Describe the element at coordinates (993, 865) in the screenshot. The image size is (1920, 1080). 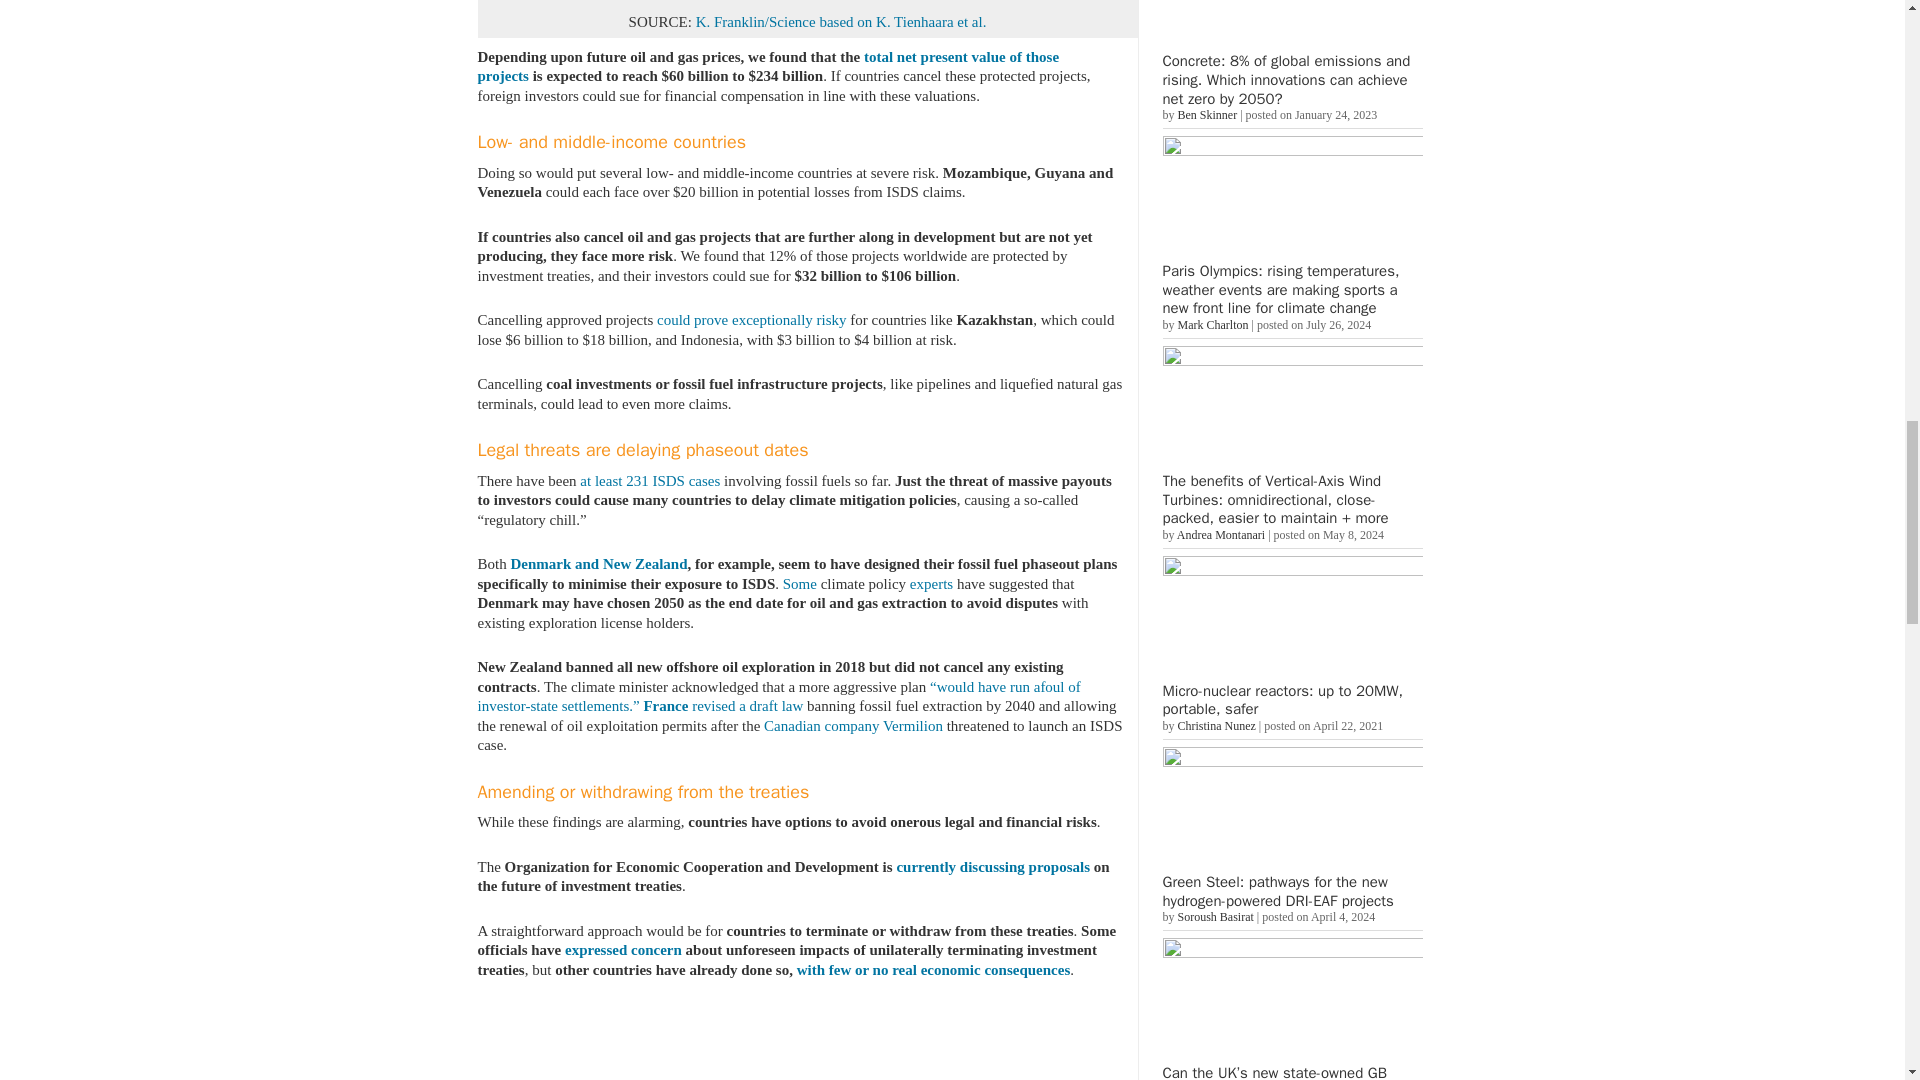
I see `currently discussing proposals` at that location.